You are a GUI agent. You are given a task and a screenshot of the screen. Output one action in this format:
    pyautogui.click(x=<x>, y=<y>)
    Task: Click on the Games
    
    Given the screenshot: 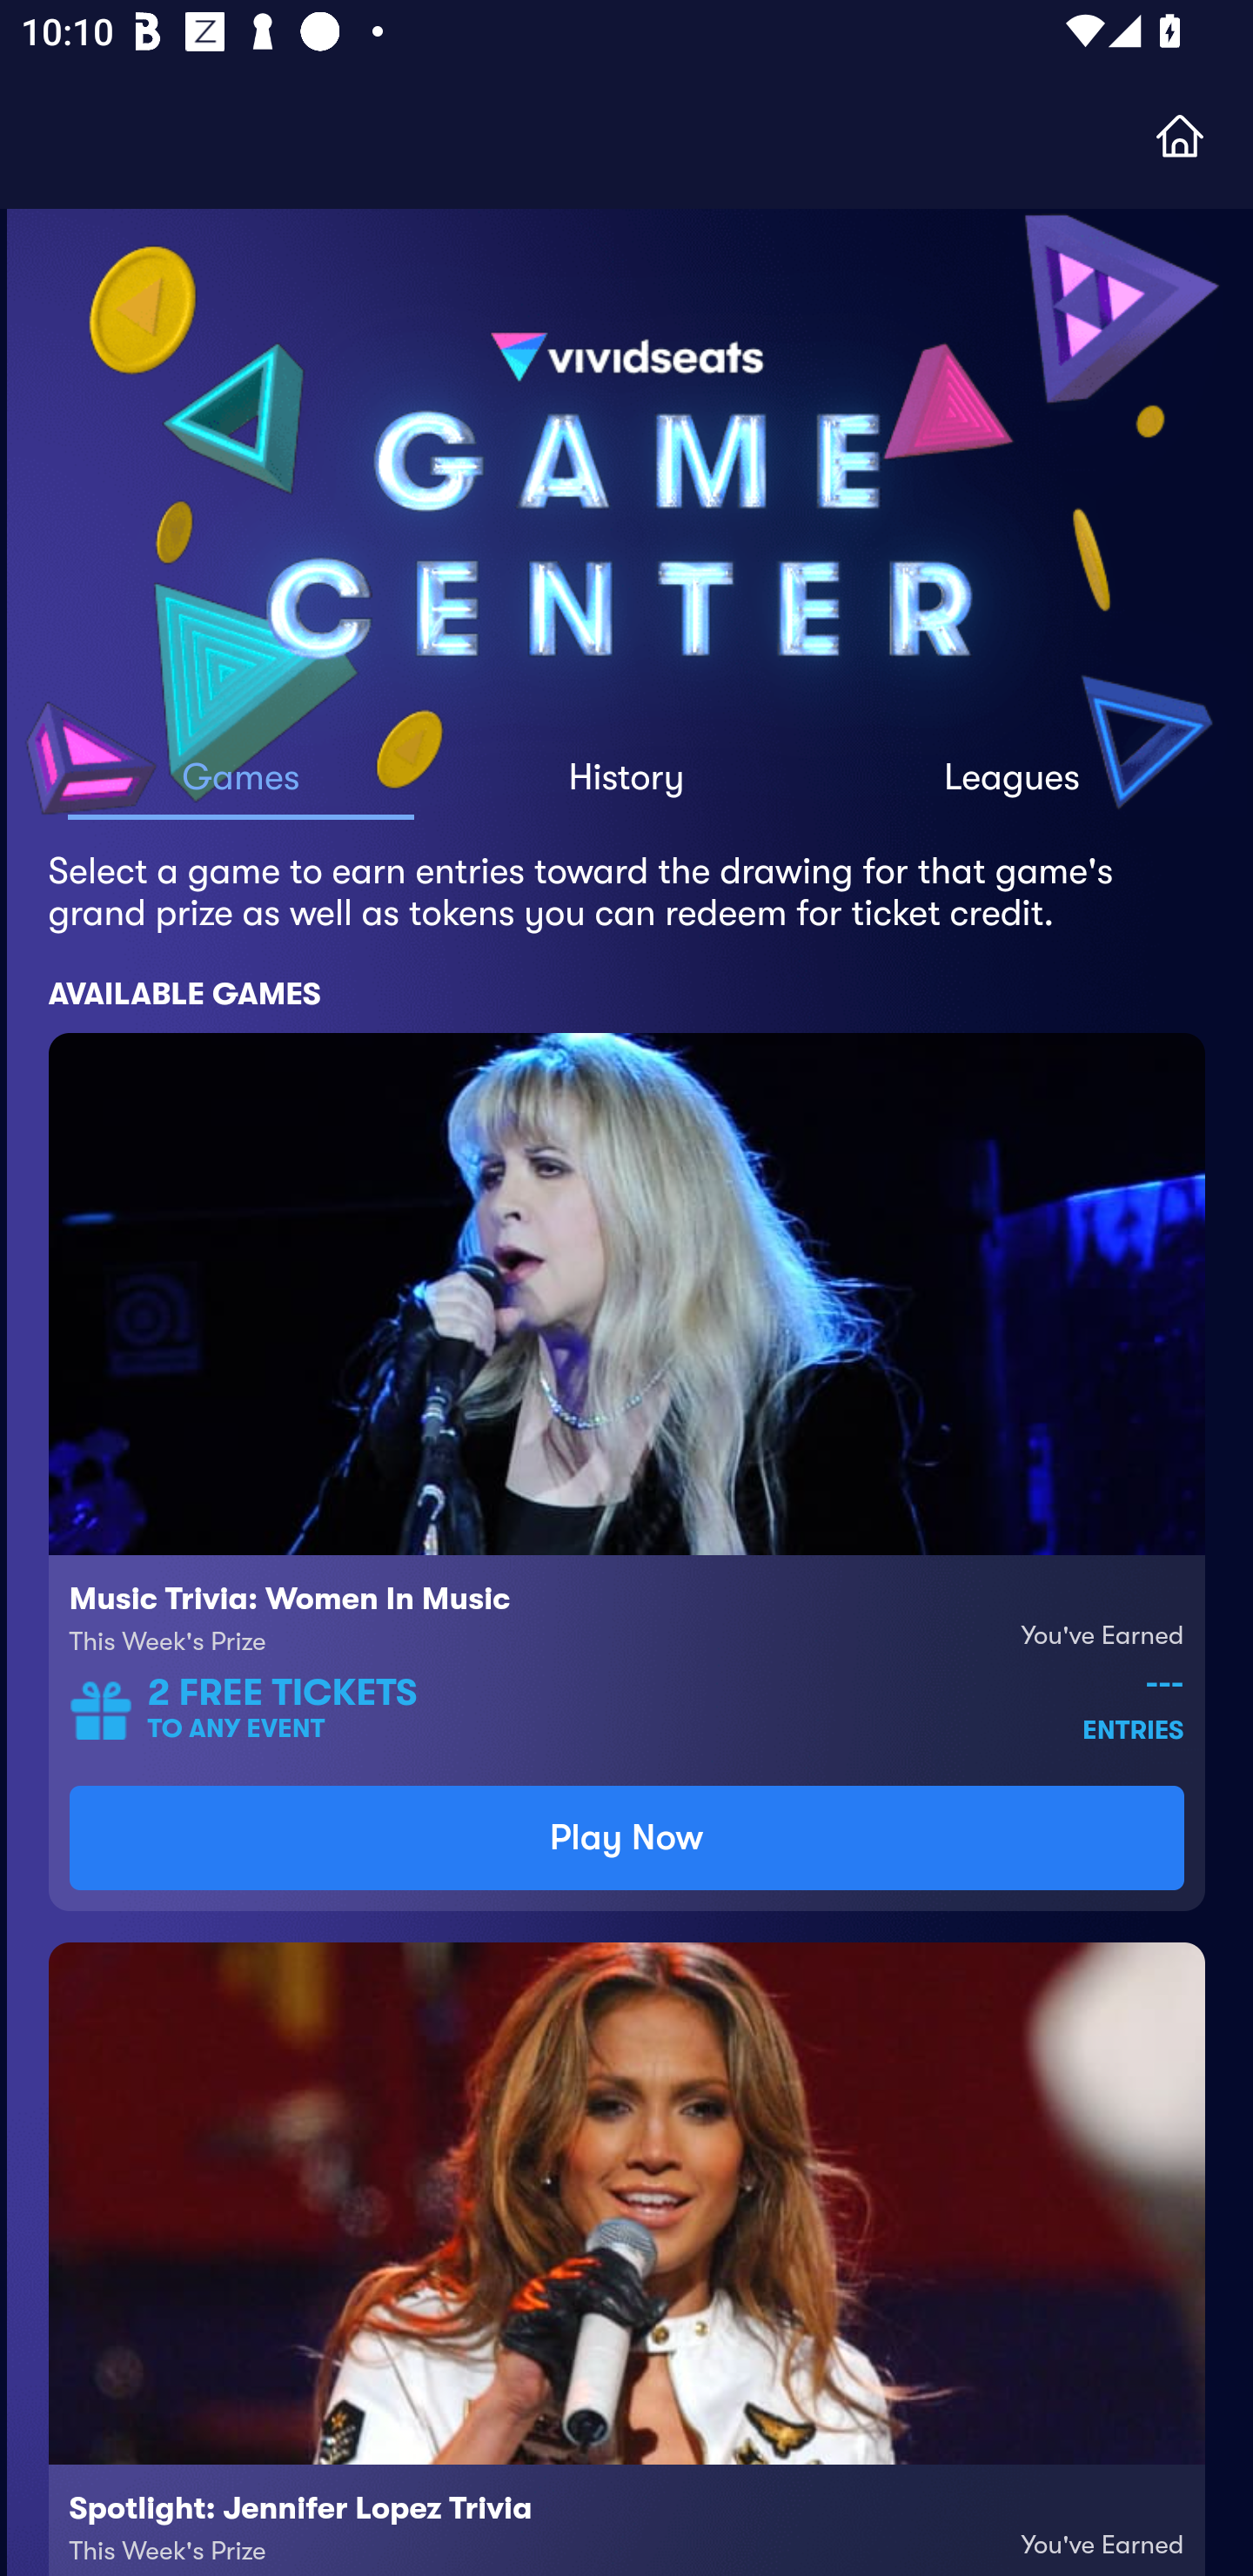 What is the action you would take?
    pyautogui.click(x=242, y=788)
    